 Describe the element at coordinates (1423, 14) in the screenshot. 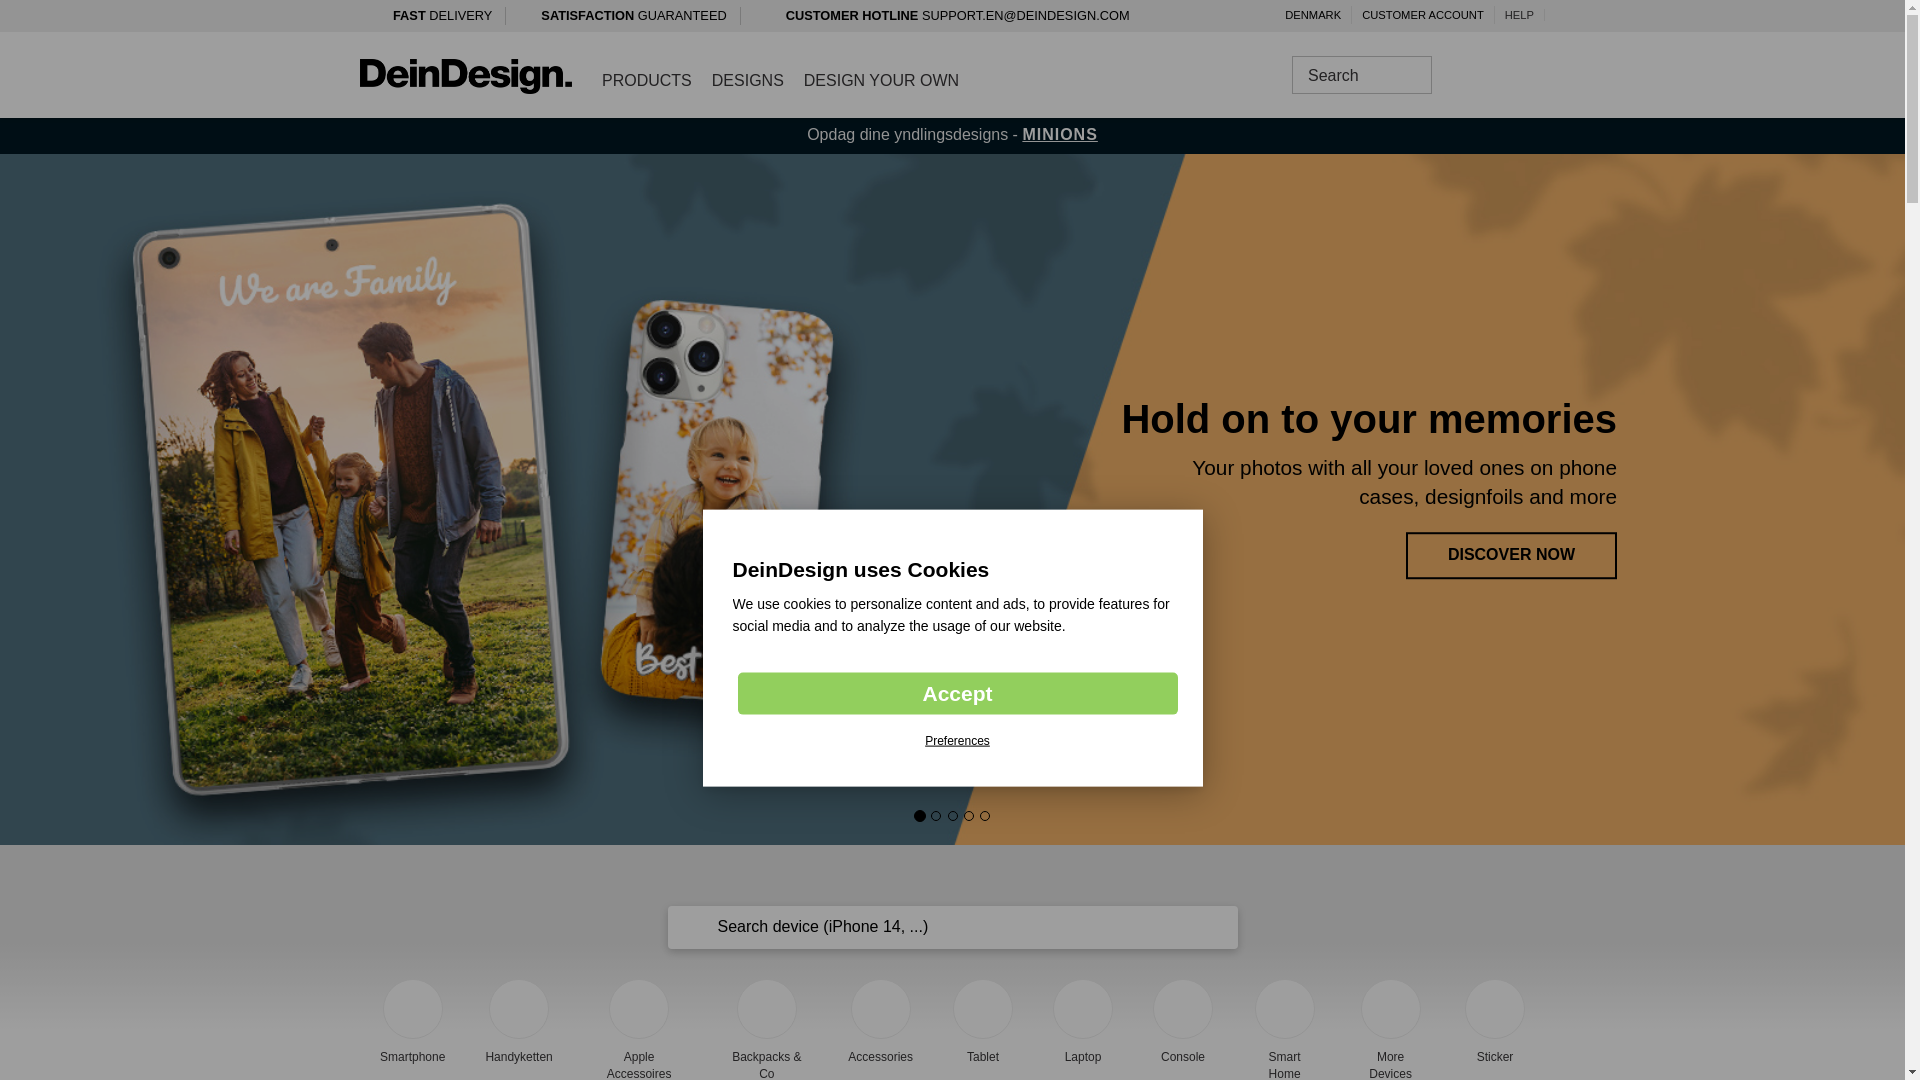

I see `CUSTOMER ACCOUNT` at that location.